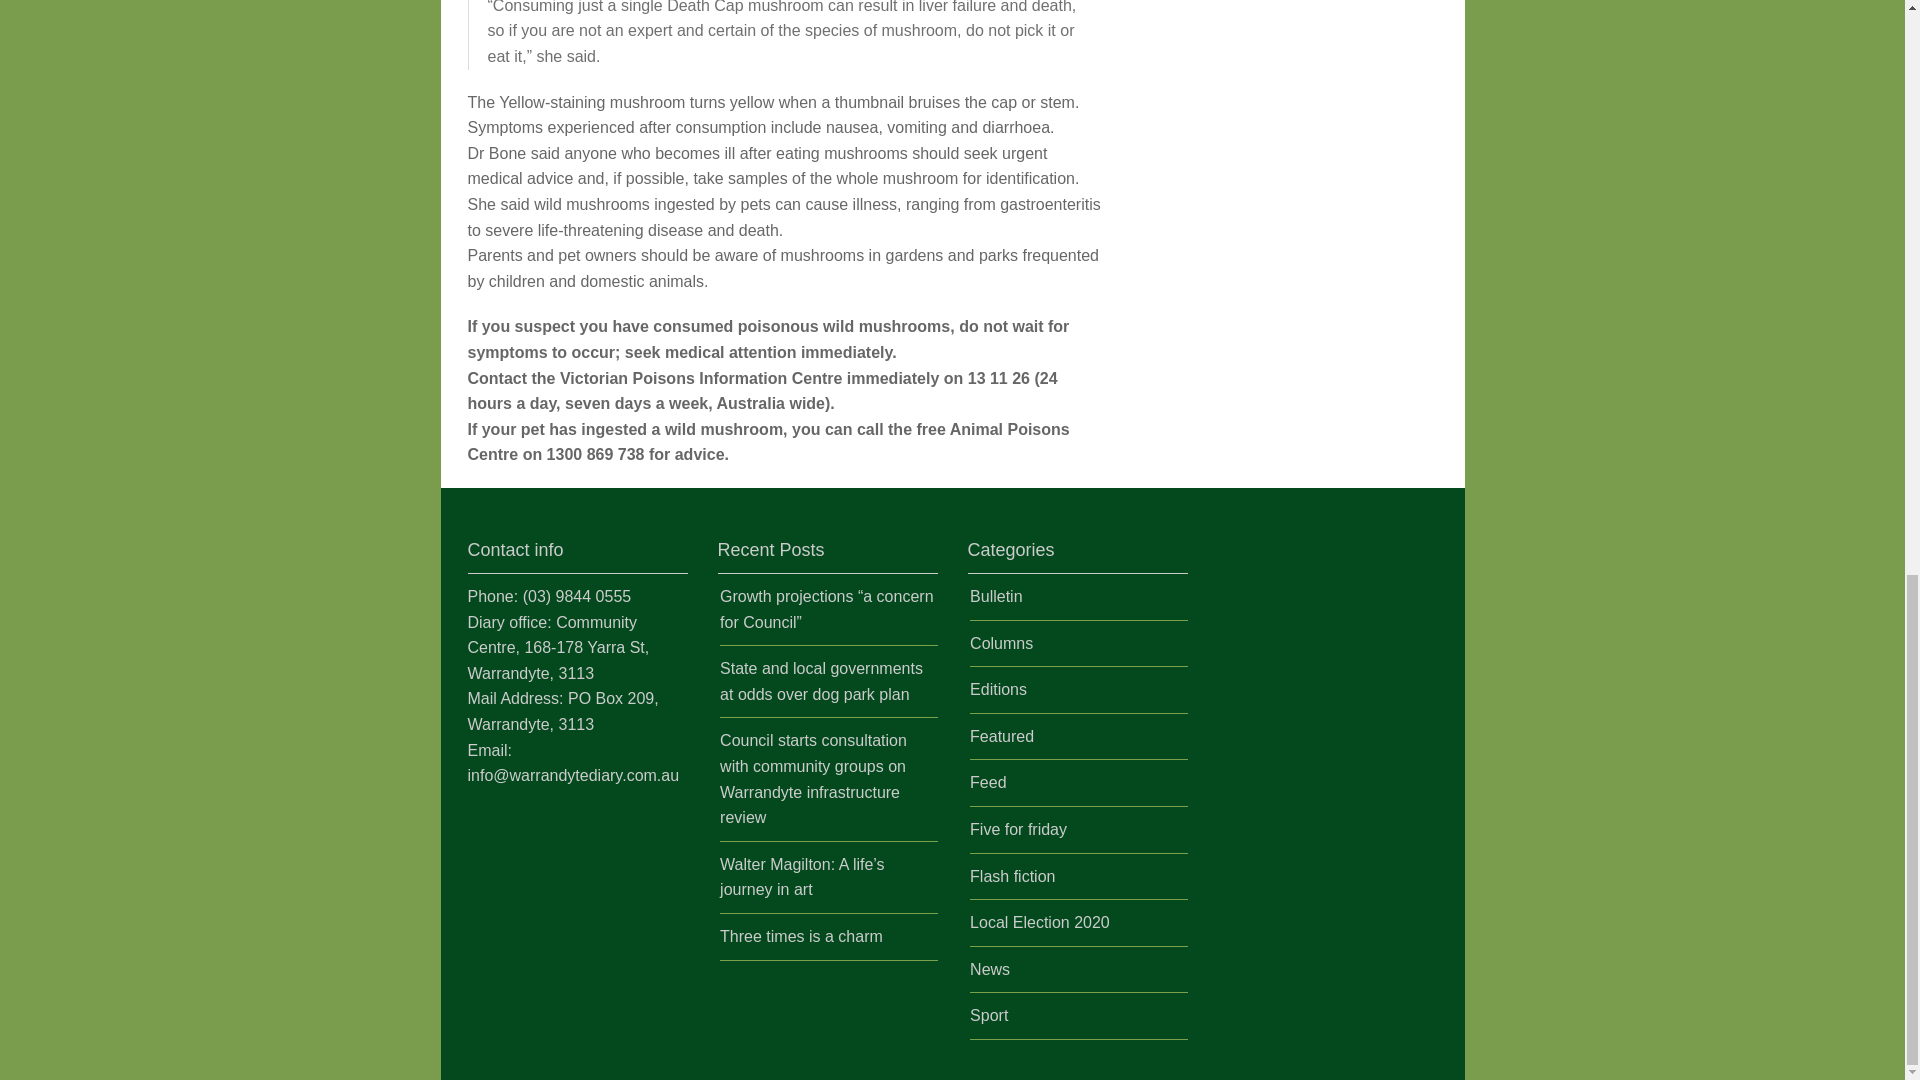 This screenshot has height=1080, width=1920. I want to click on Five for friday, so click(1018, 829).